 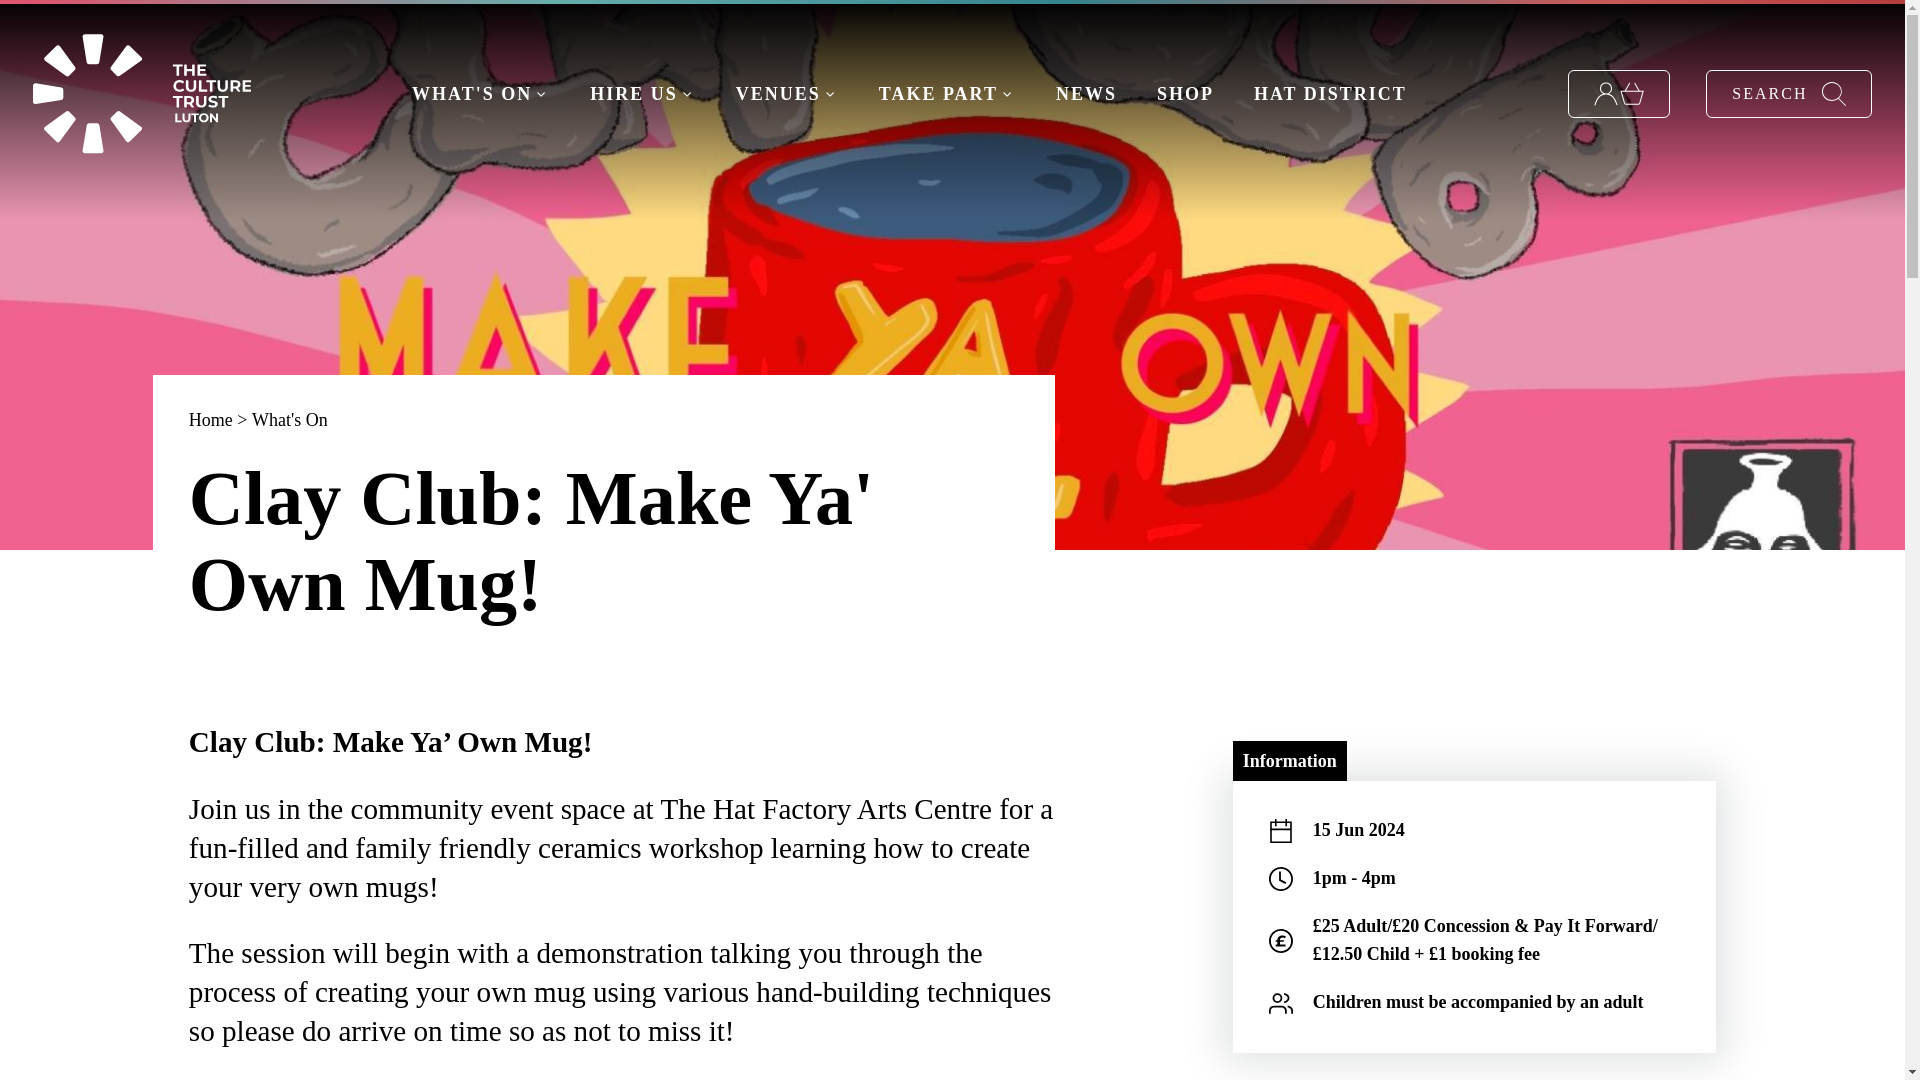 What do you see at coordinates (1086, 94) in the screenshot?
I see `NEWS` at bounding box center [1086, 94].